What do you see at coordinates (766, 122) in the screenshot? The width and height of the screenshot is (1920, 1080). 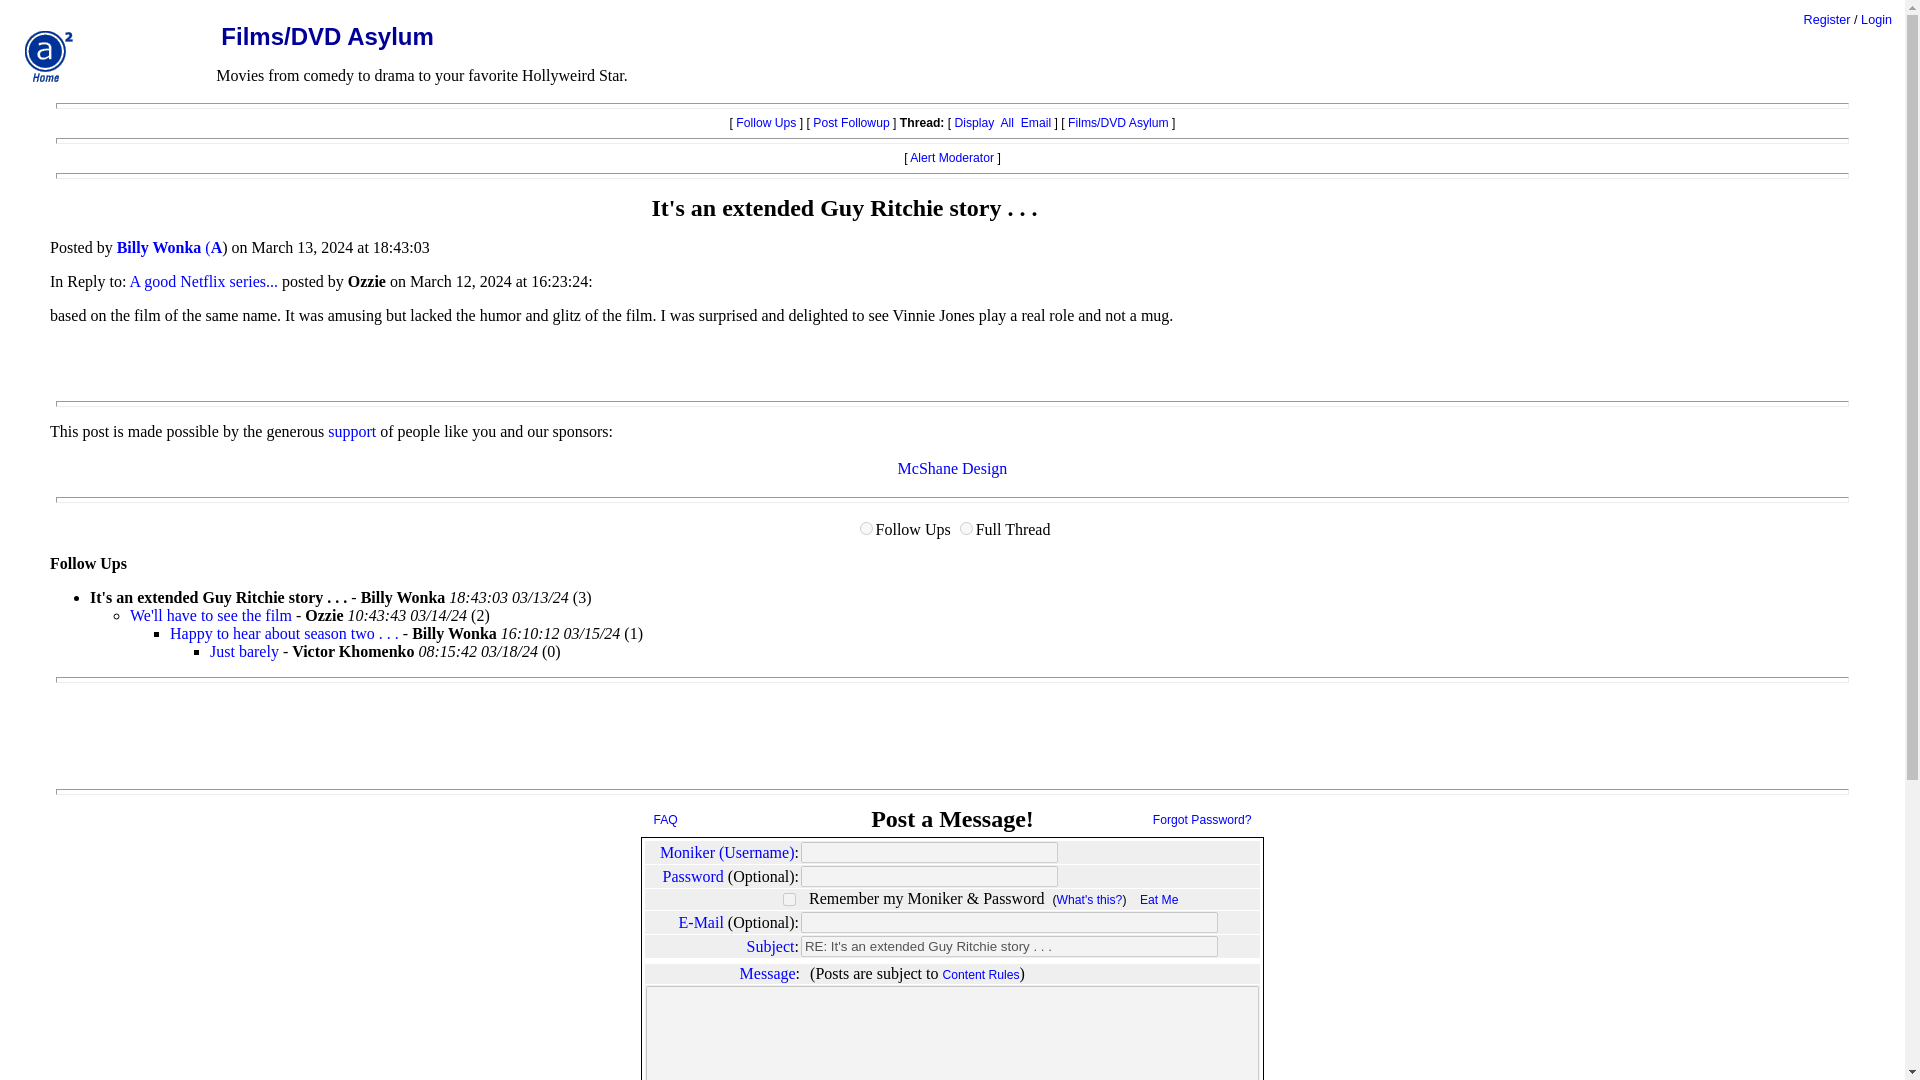 I see `Follow Ups` at bounding box center [766, 122].